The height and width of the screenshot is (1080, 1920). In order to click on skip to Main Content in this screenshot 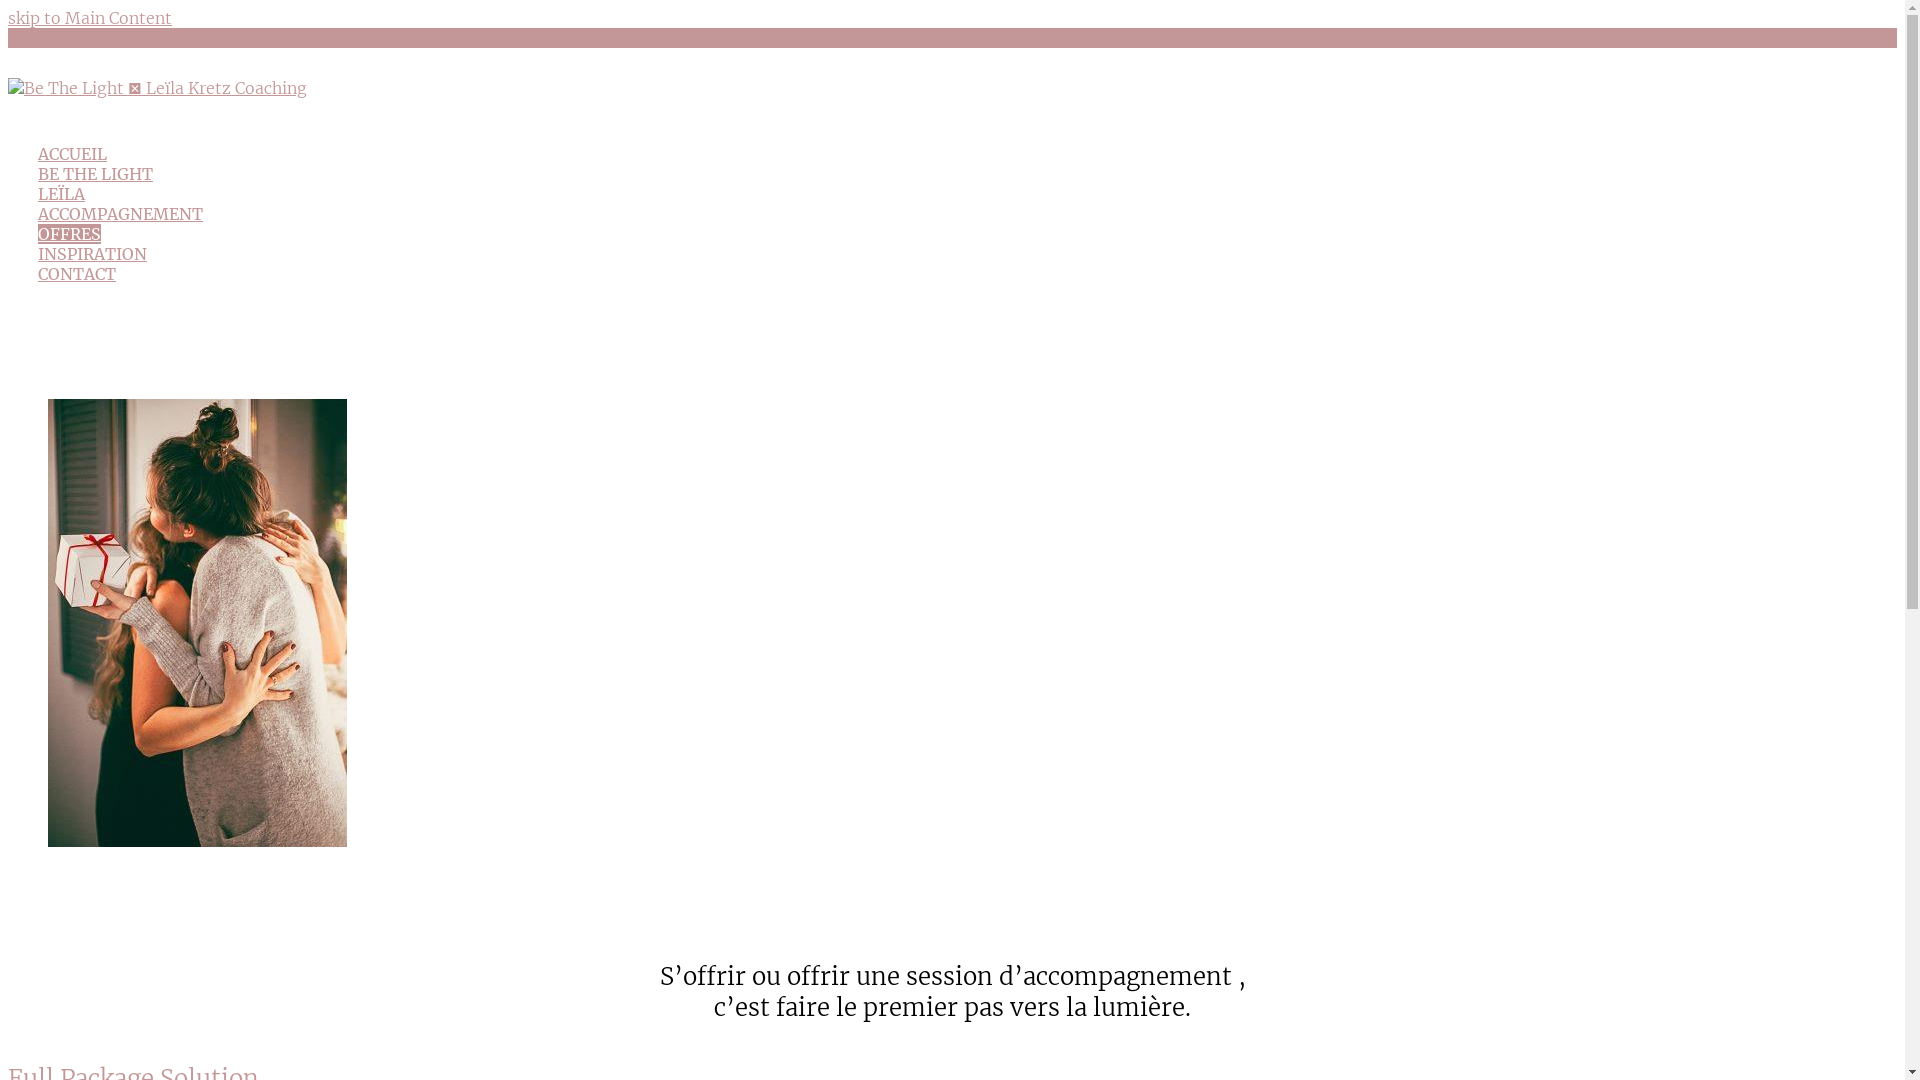, I will do `click(90, 18)`.